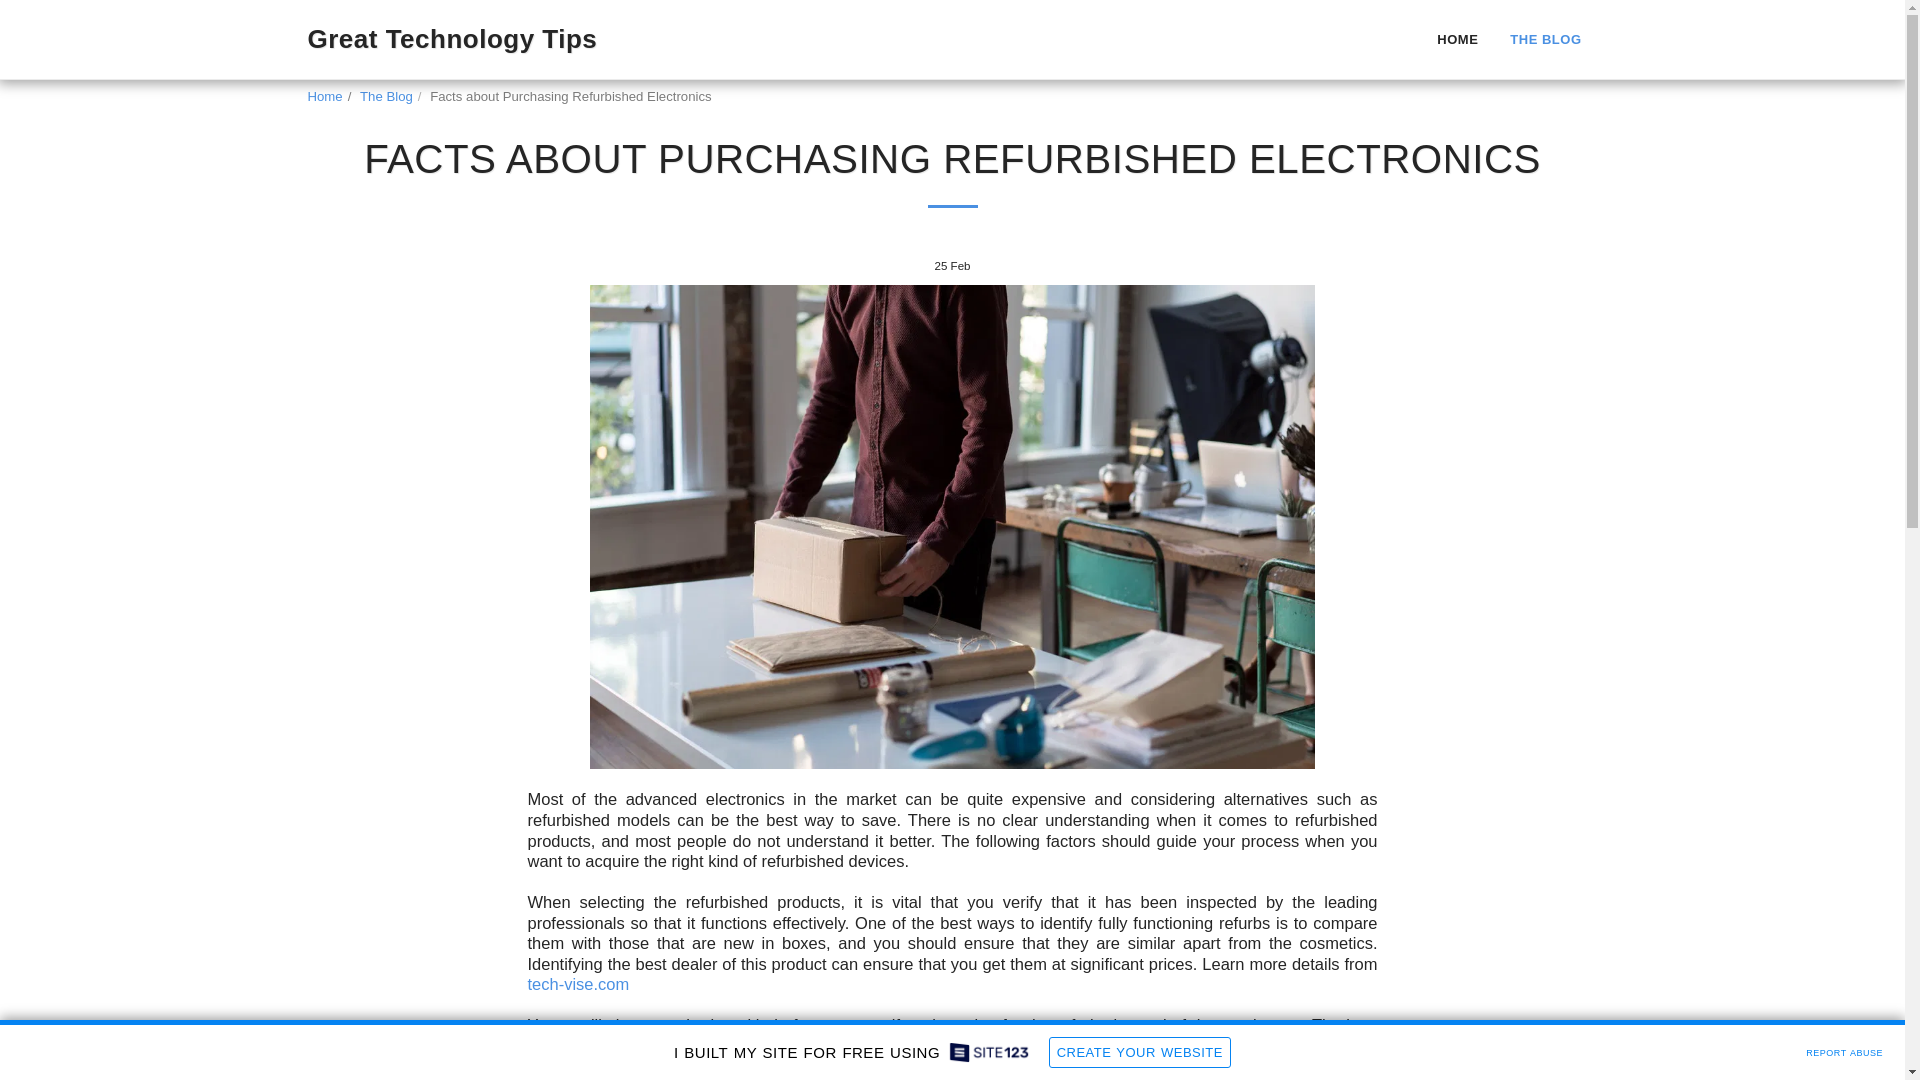 The width and height of the screenshot is (1920, 1080). I want to click on tech-vise.com, so click(578, 984).